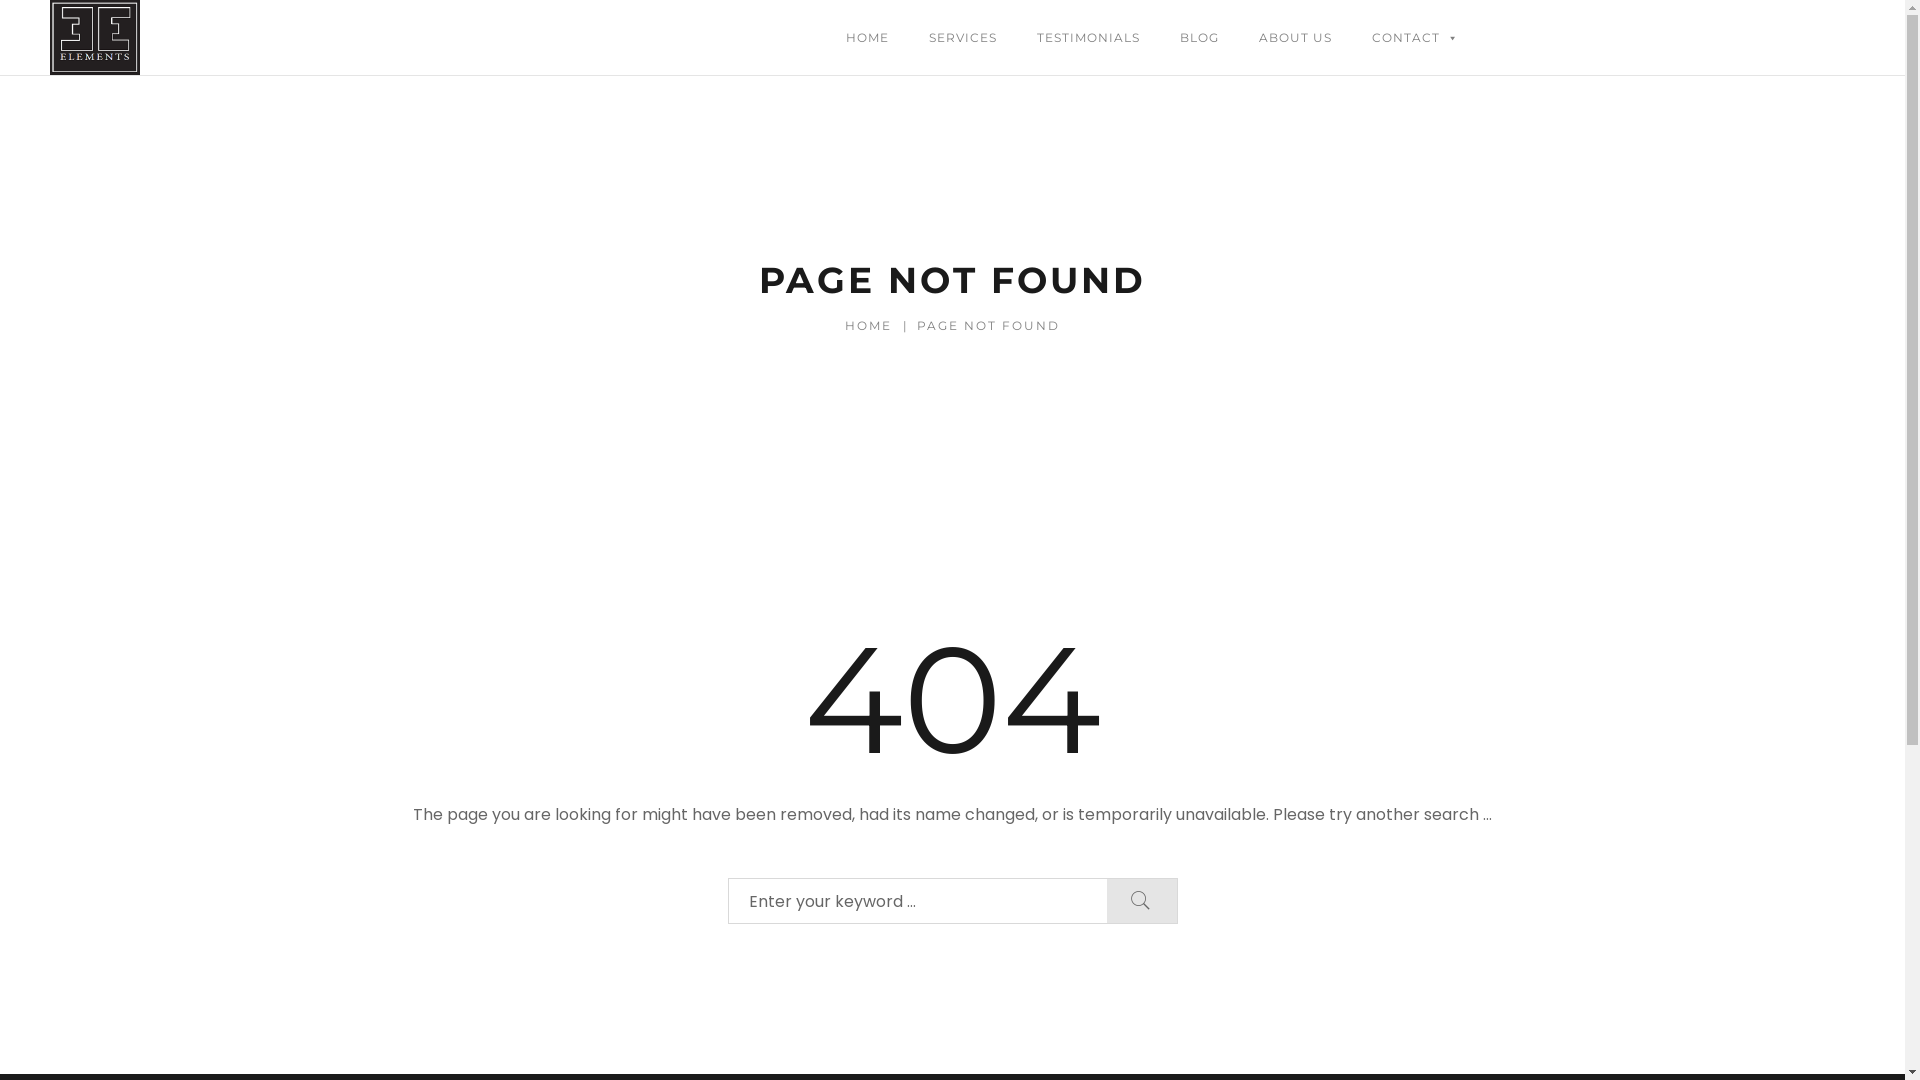 The width and height of the screenshot is (1920, 1080). Describe the element at coordinates (1416, 38) in the screenshot. I see `CONTACT` at that location.